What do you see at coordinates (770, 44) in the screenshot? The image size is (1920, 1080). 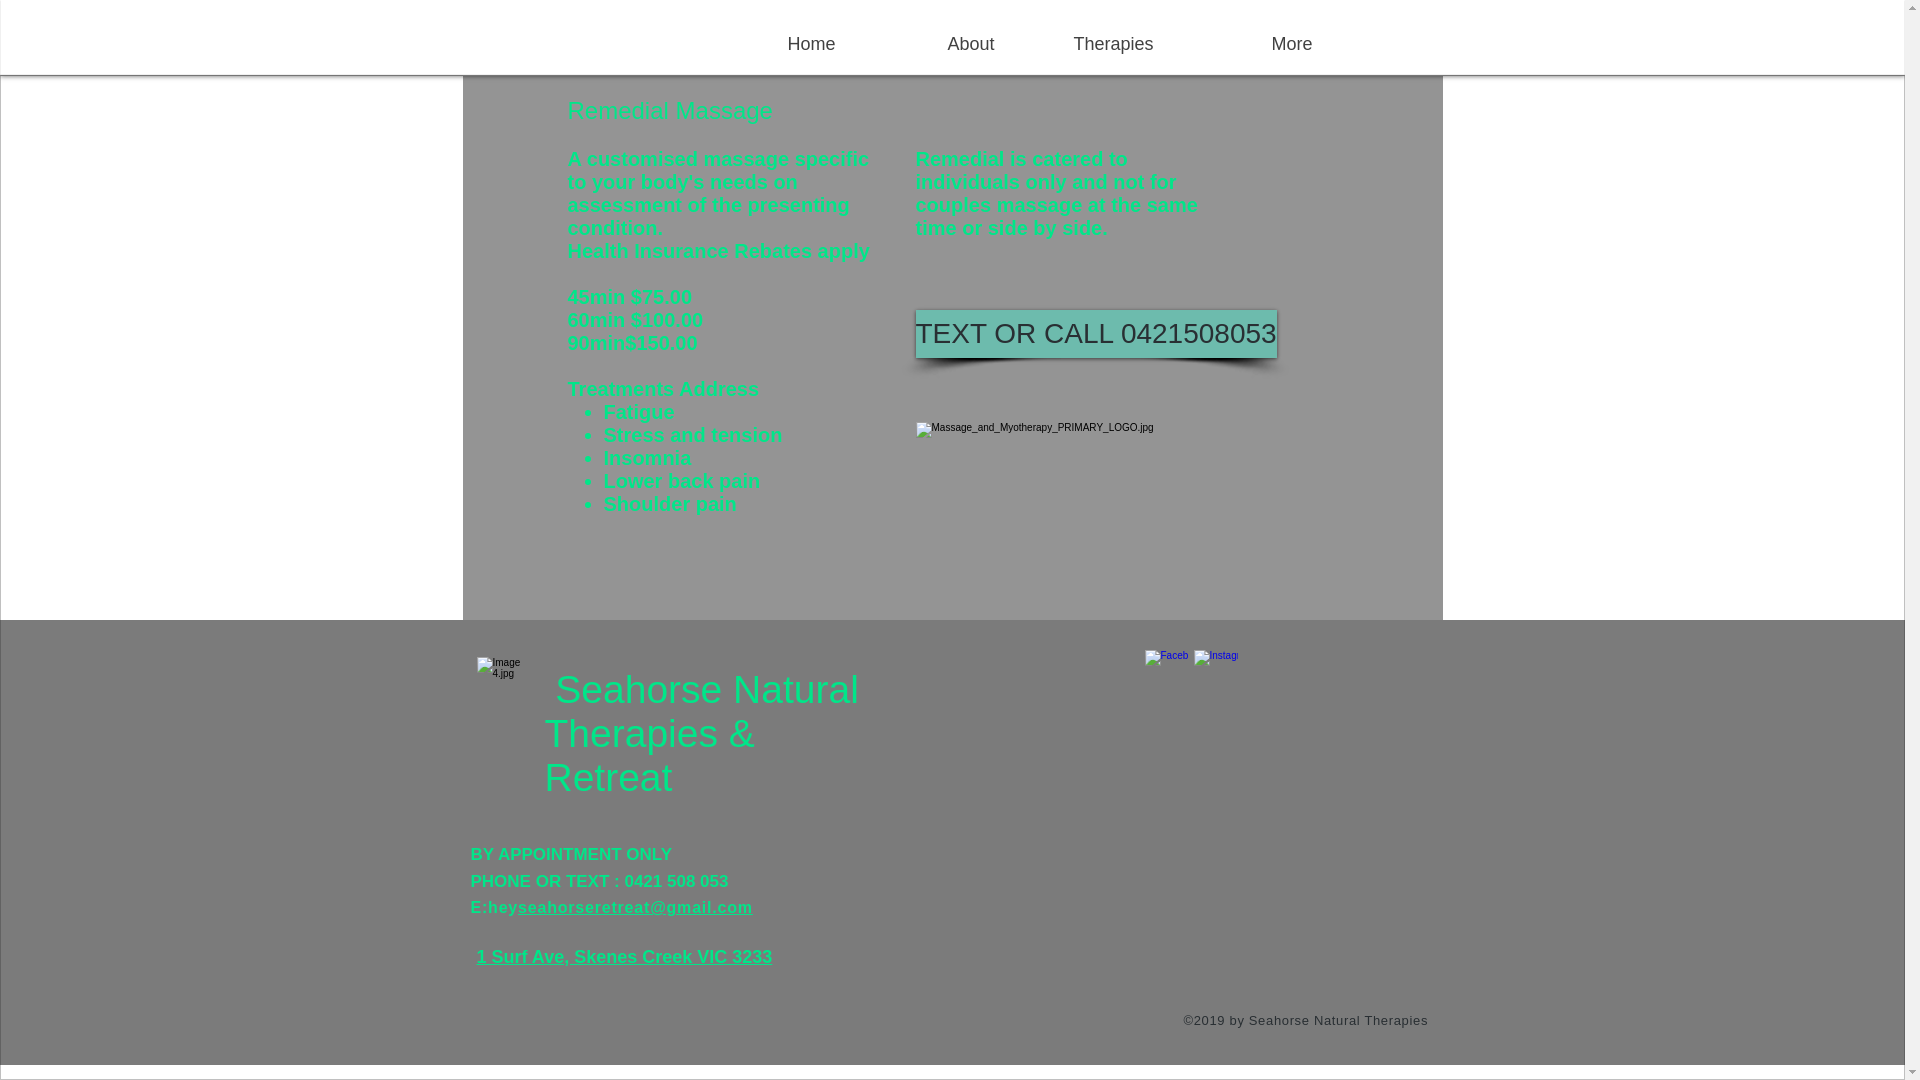 I see `Home` at bounding box center [770, 44].